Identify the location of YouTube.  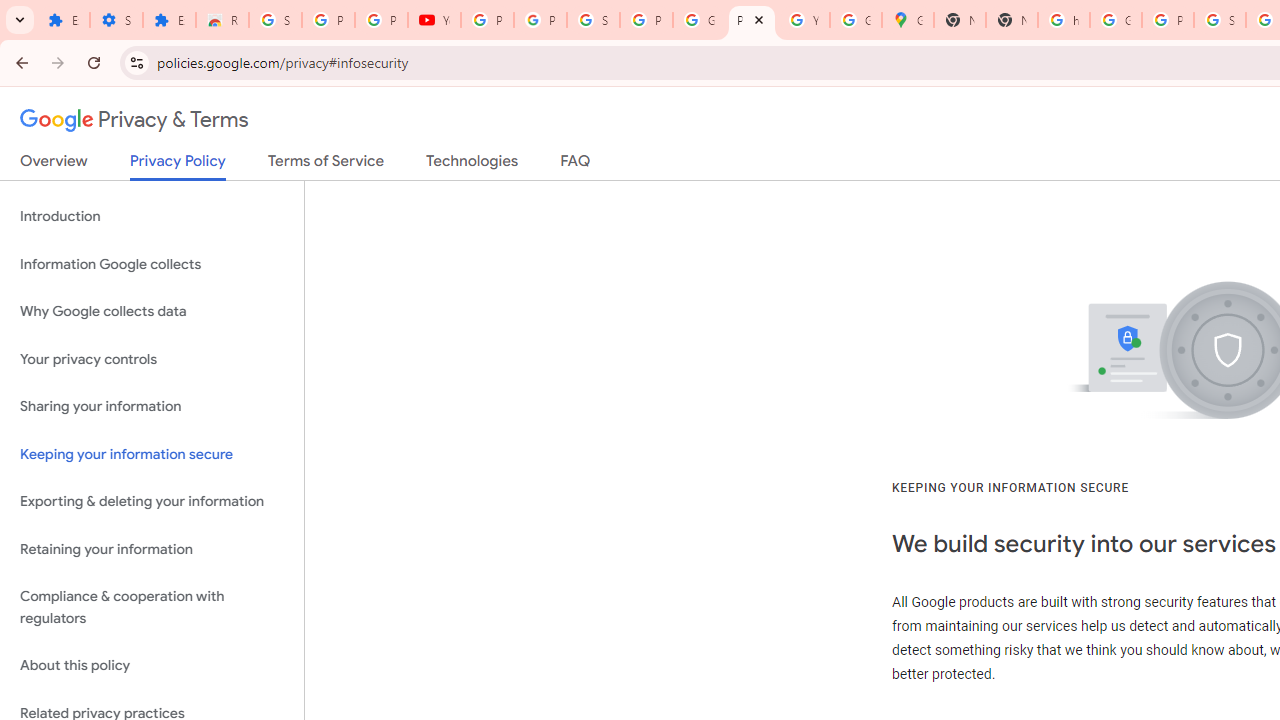
(804, 20).